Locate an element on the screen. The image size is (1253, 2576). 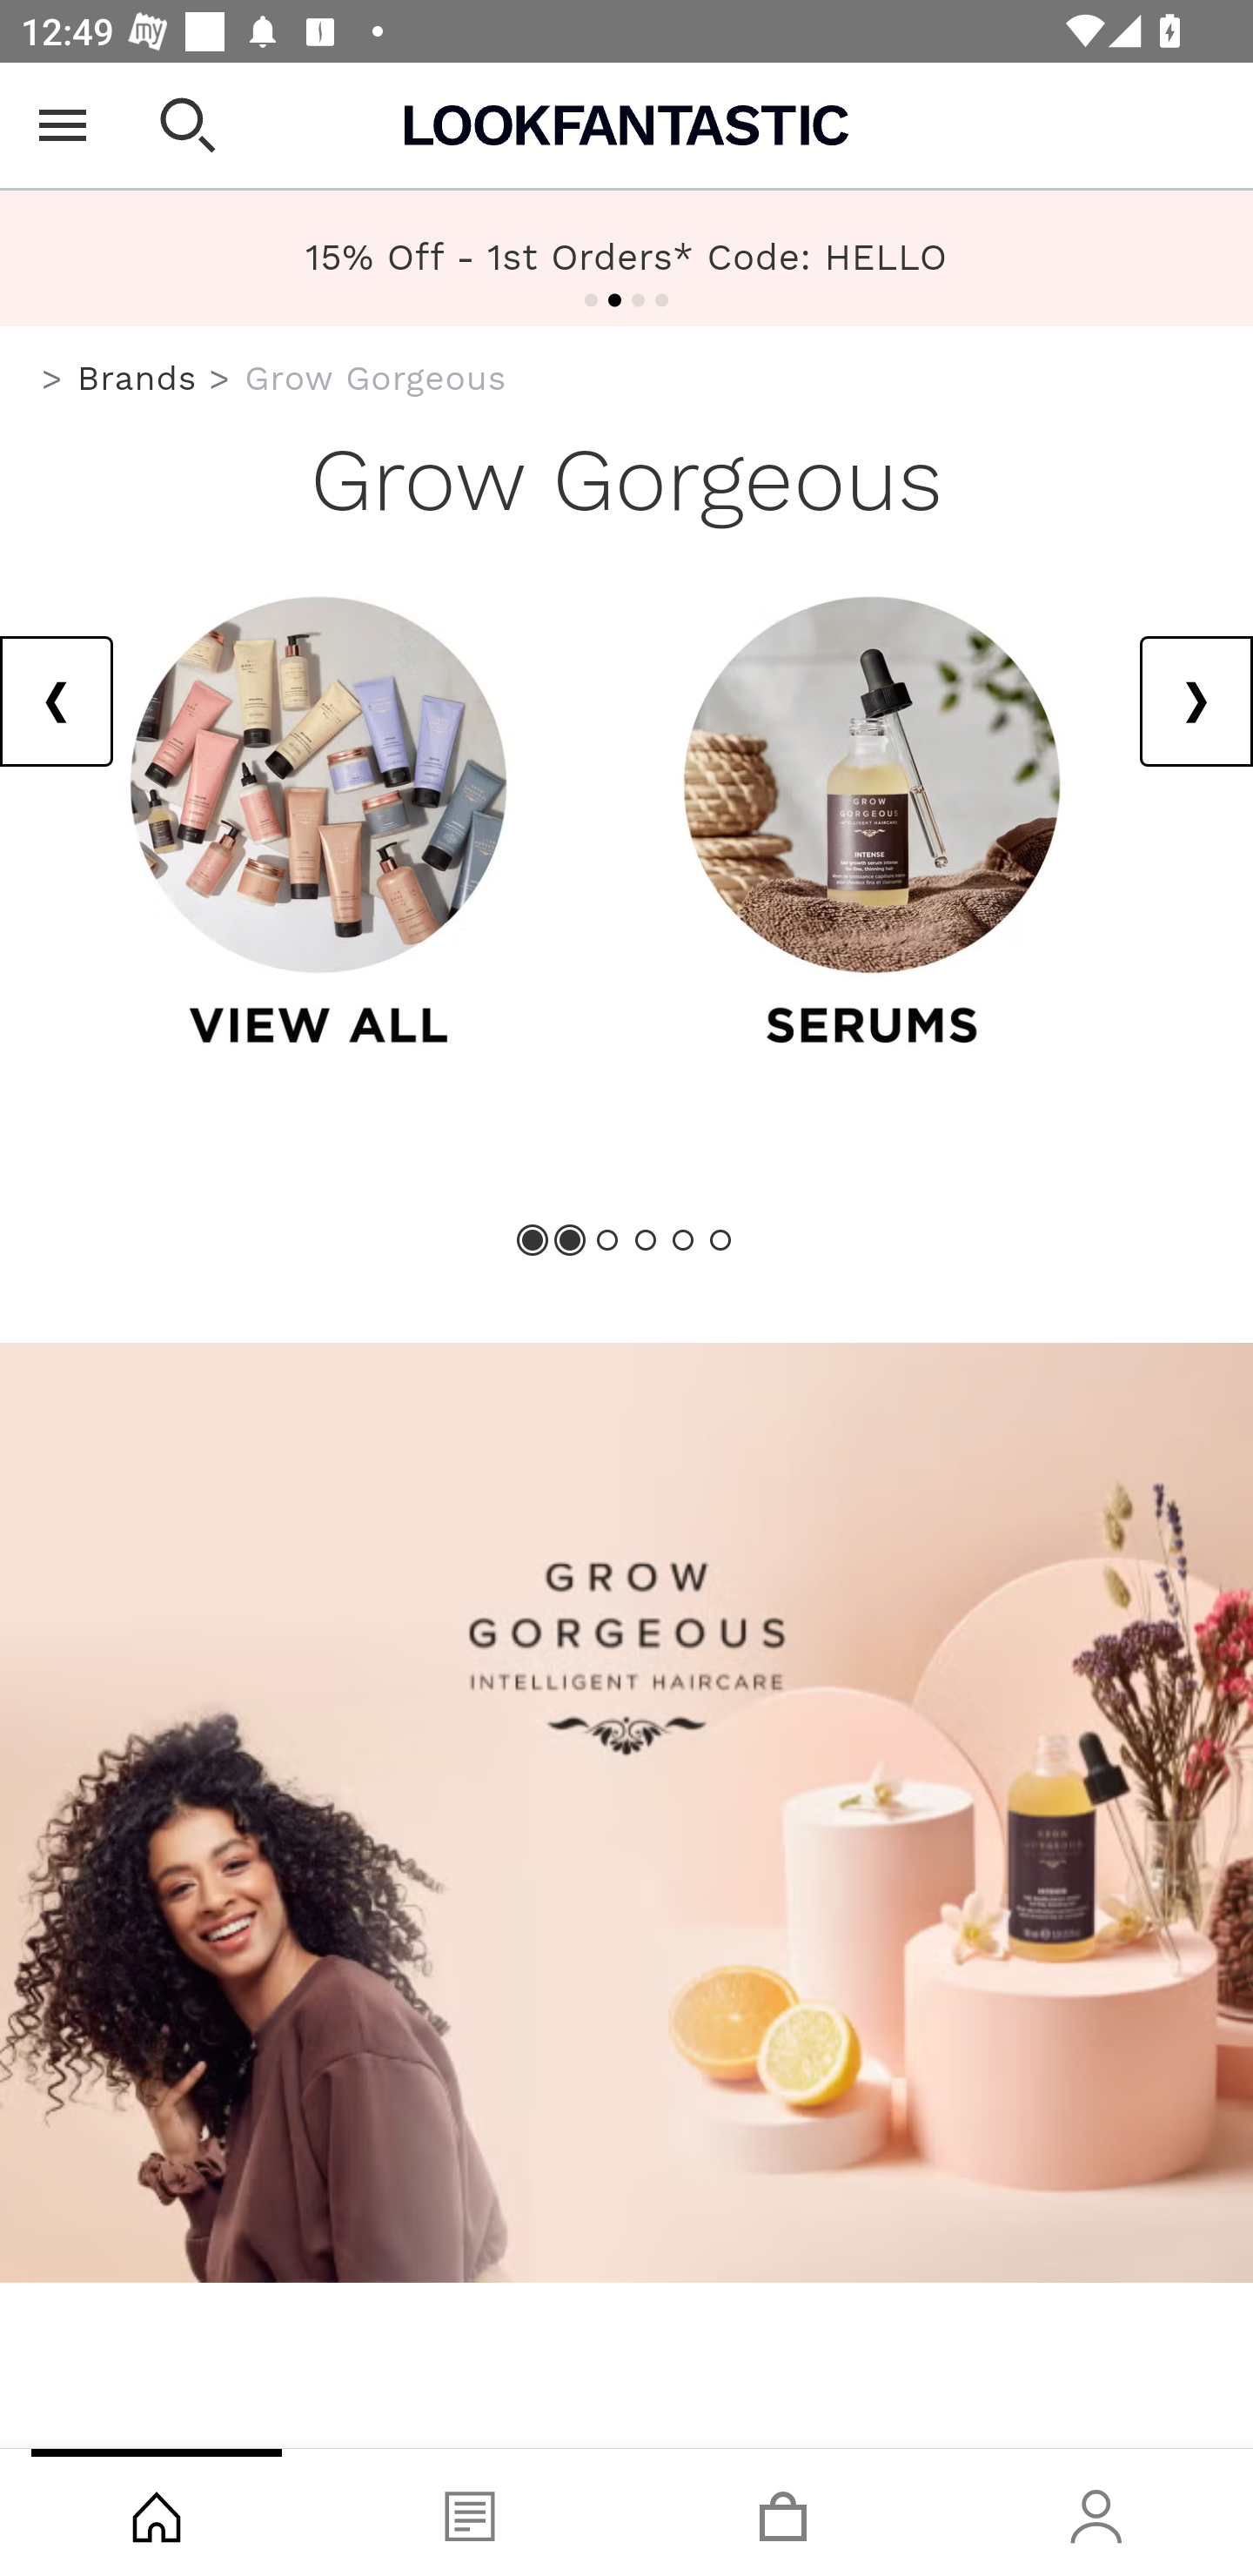
Lookfantastic USA is located at coordinates (626, 125).